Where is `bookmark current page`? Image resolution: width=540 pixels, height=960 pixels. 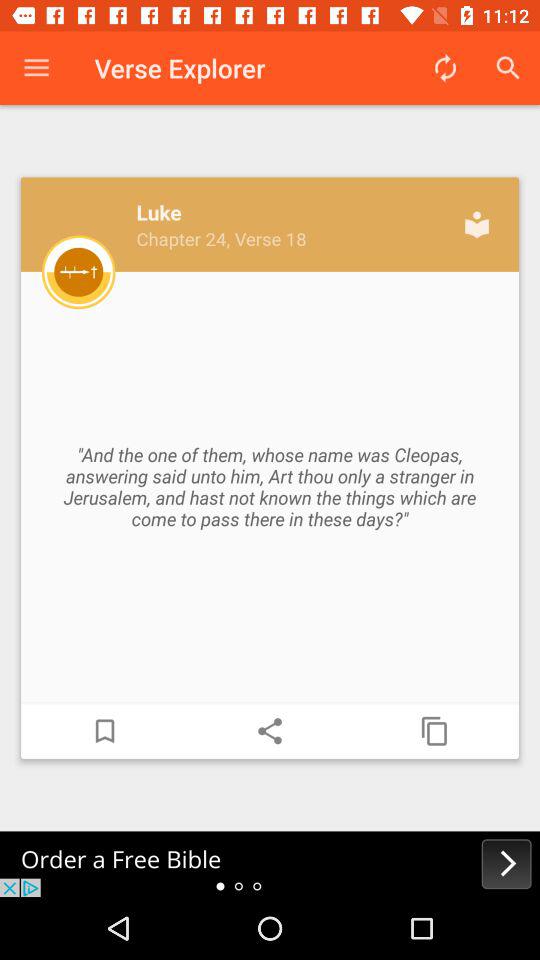
bookmark current page is located at coordinates (105, 731).